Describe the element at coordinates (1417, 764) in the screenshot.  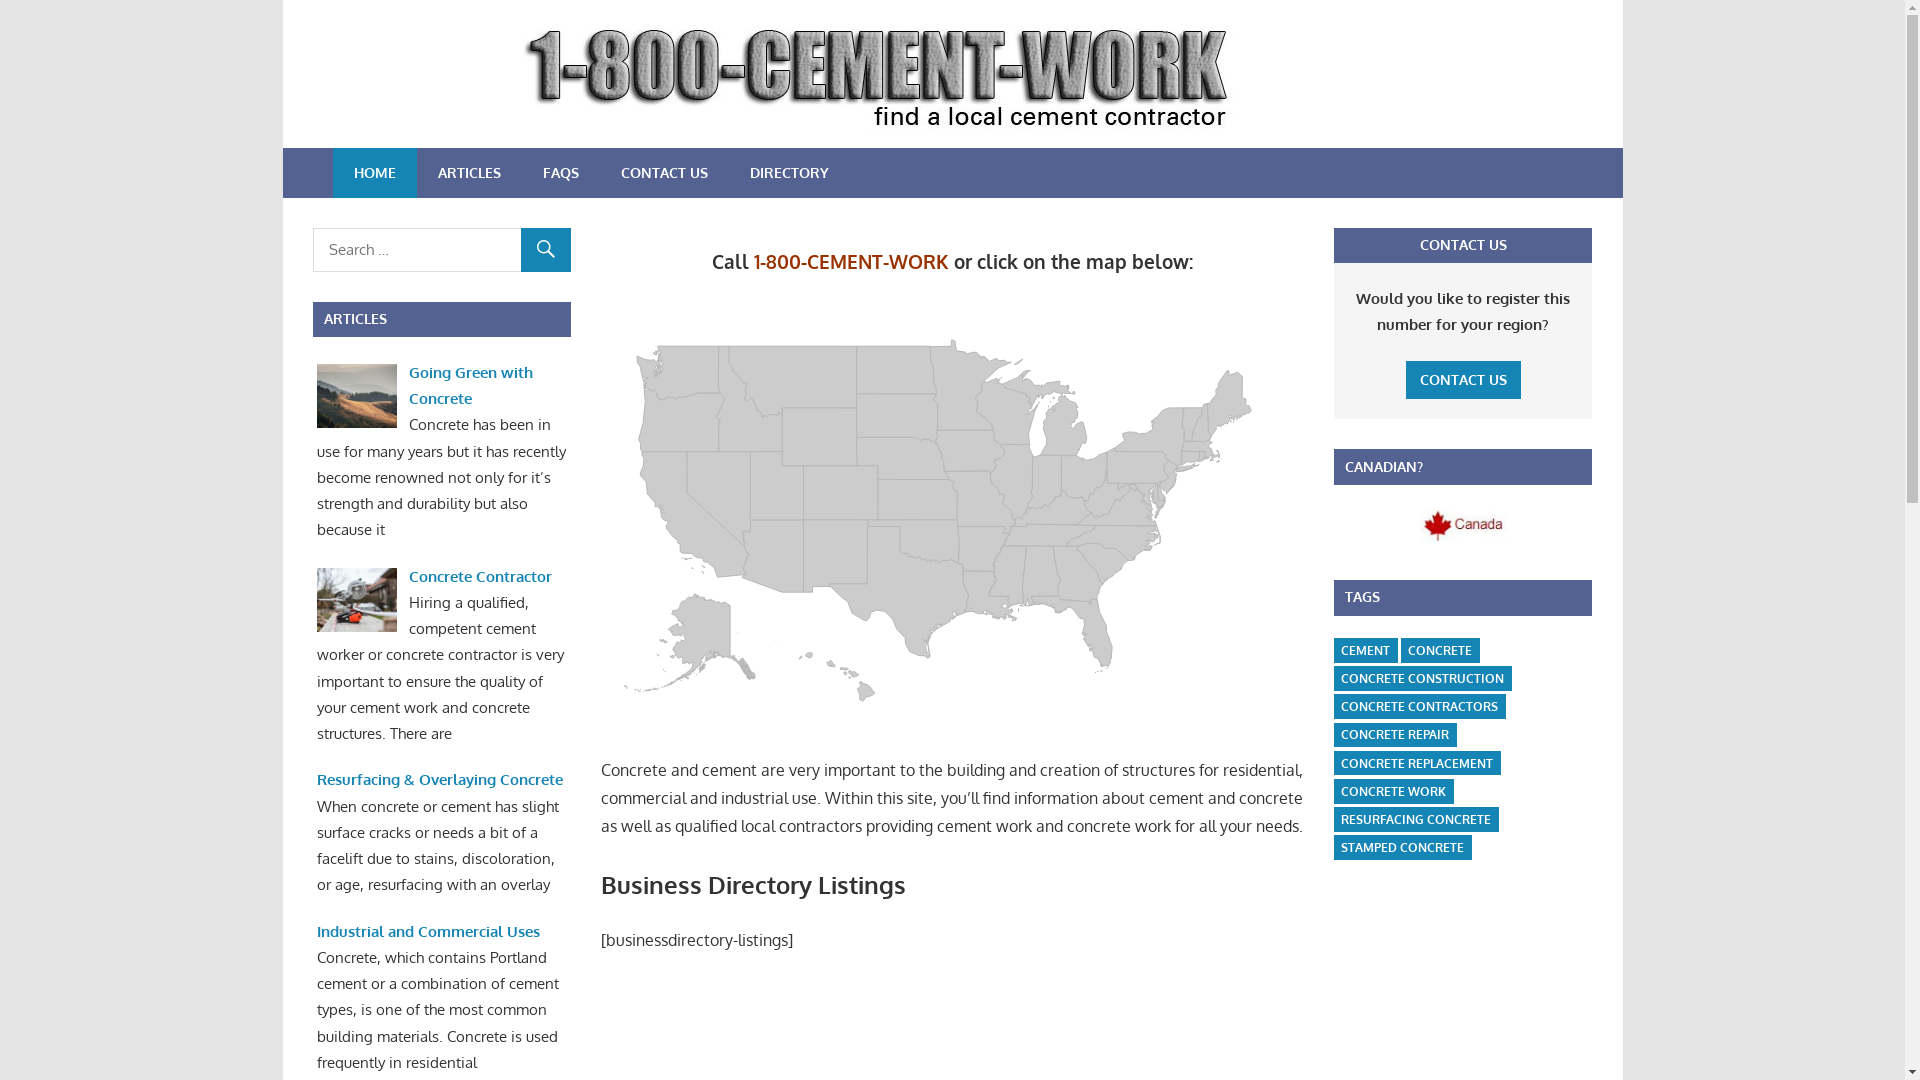
I see `CONCRETE REPLACEMENT` at that location.